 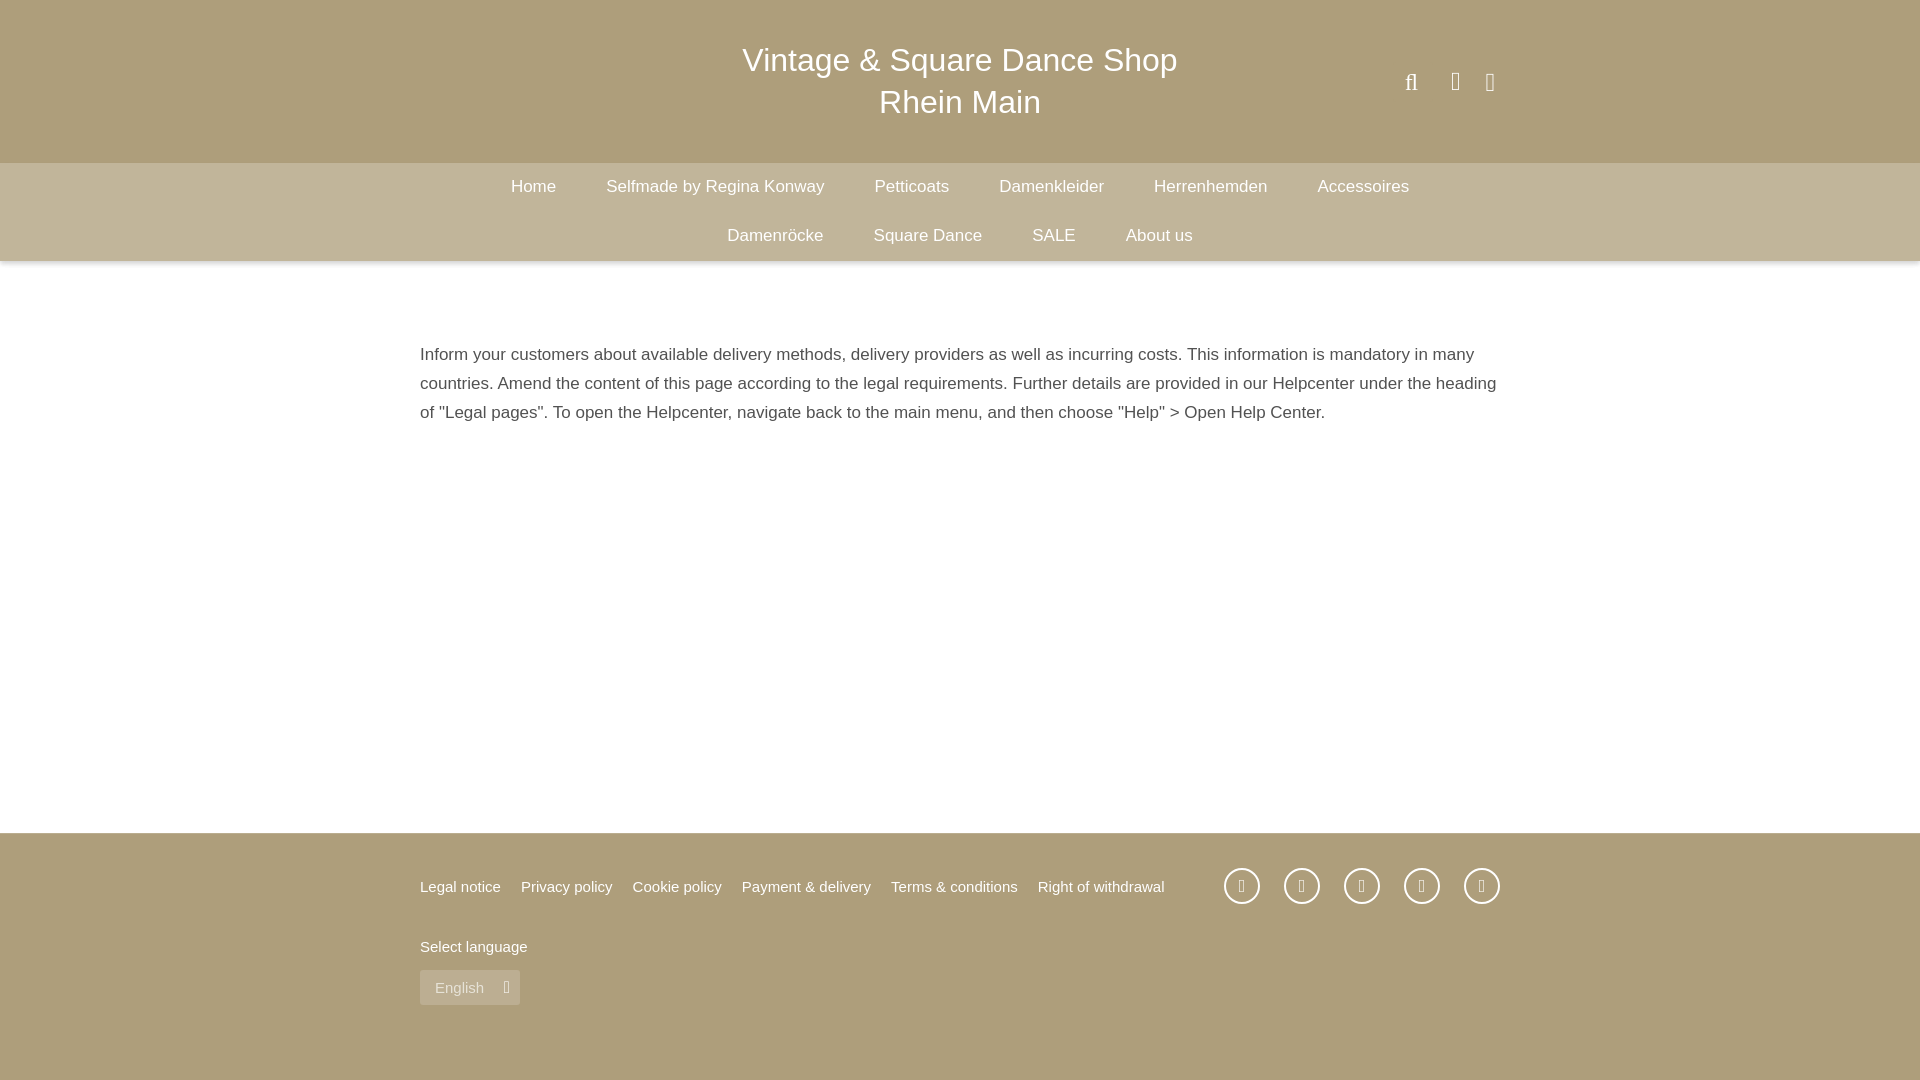 What do you see at coordinates (1363, 186) in the screenshot?
I see `Accessoires` at bounding box center [1363, 186].